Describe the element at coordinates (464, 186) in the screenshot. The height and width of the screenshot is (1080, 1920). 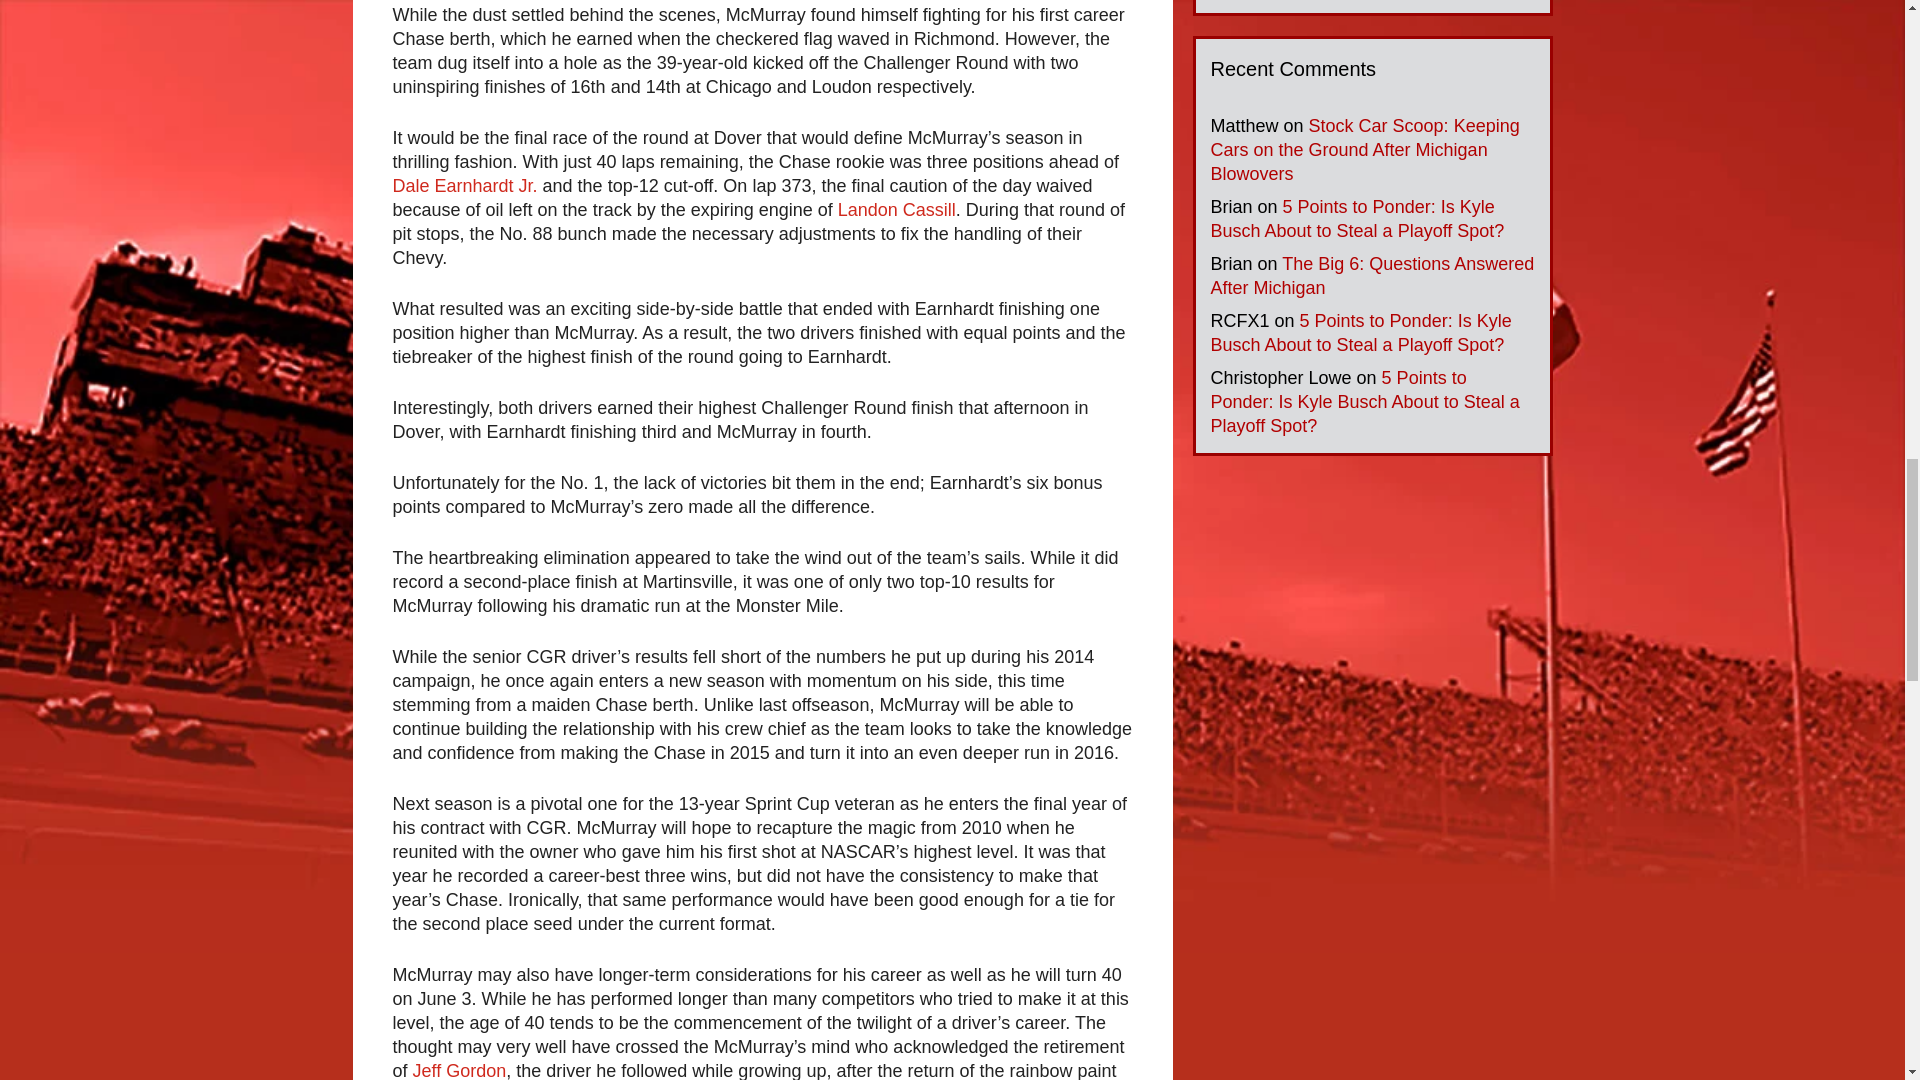
I see `Dale Earnhardt Jr.` at that location.